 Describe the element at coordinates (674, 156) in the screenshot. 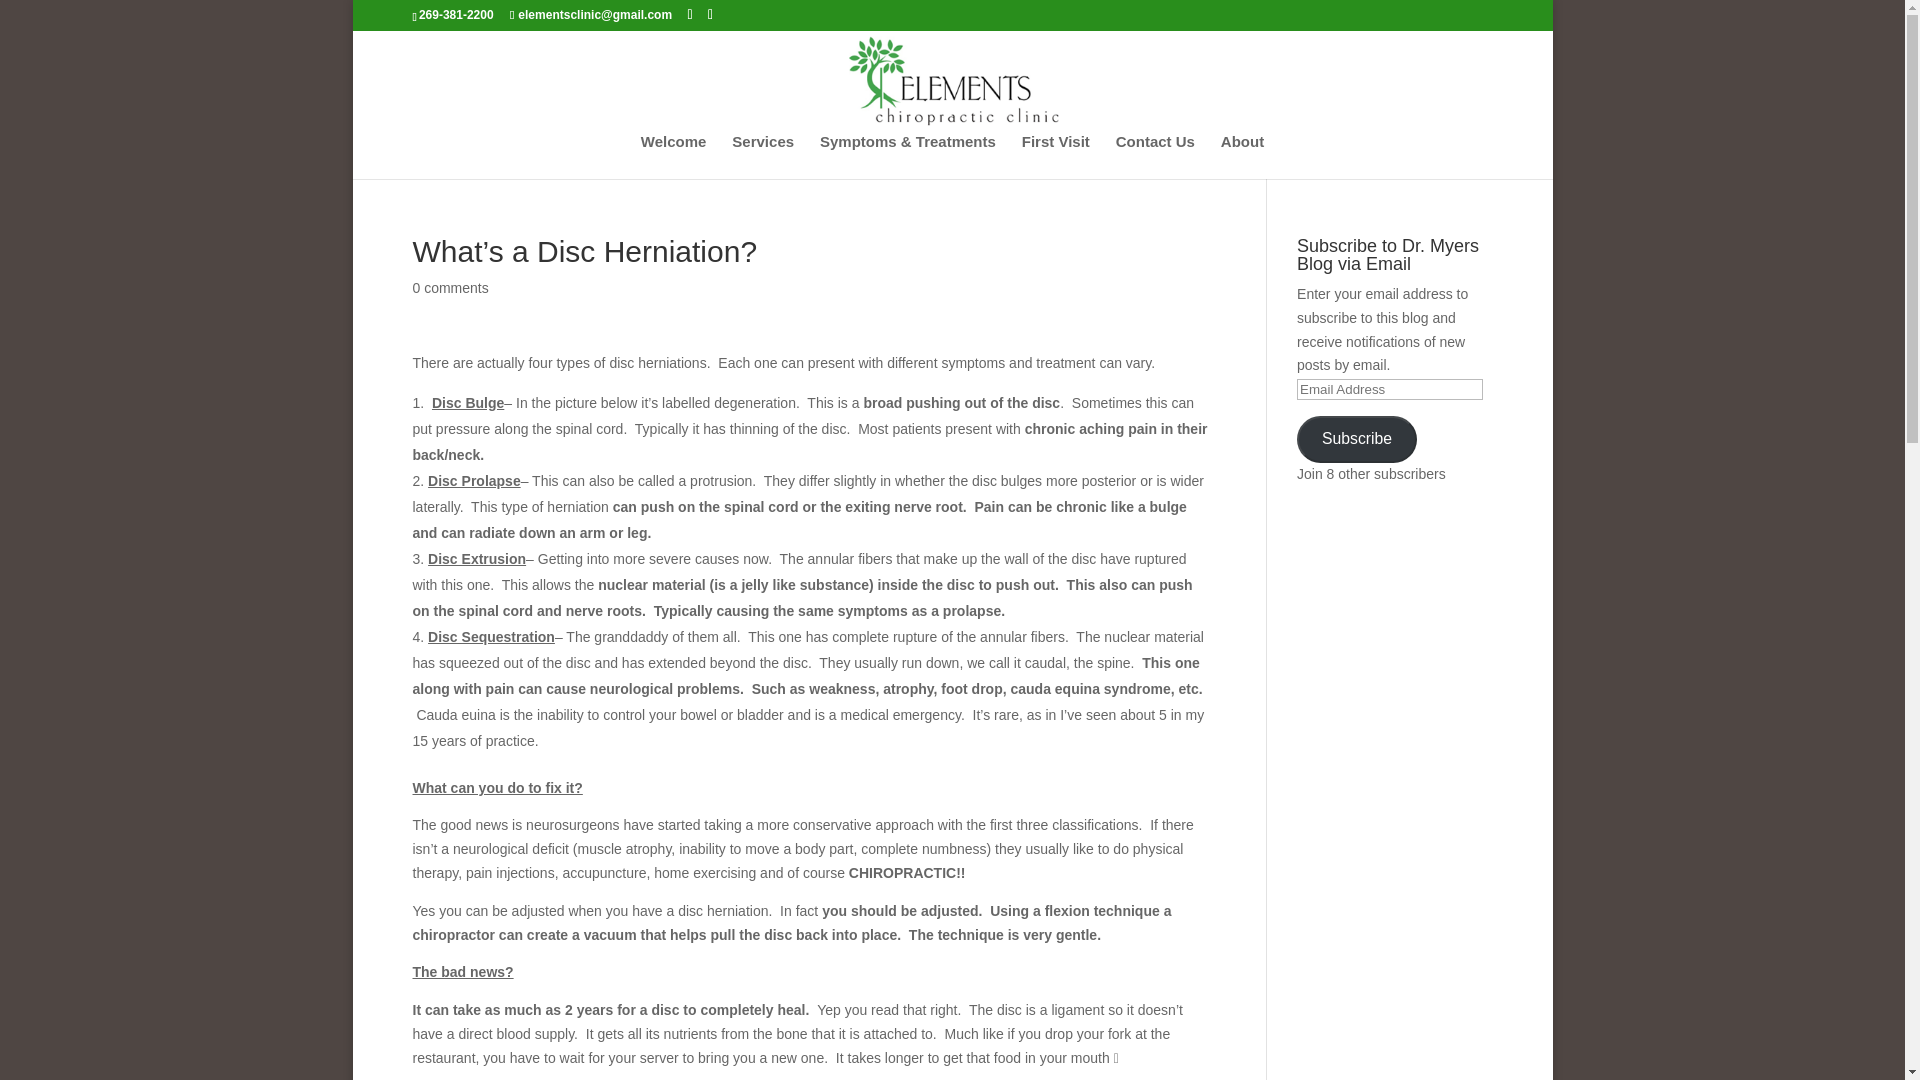

I see `Welcome` at that location.